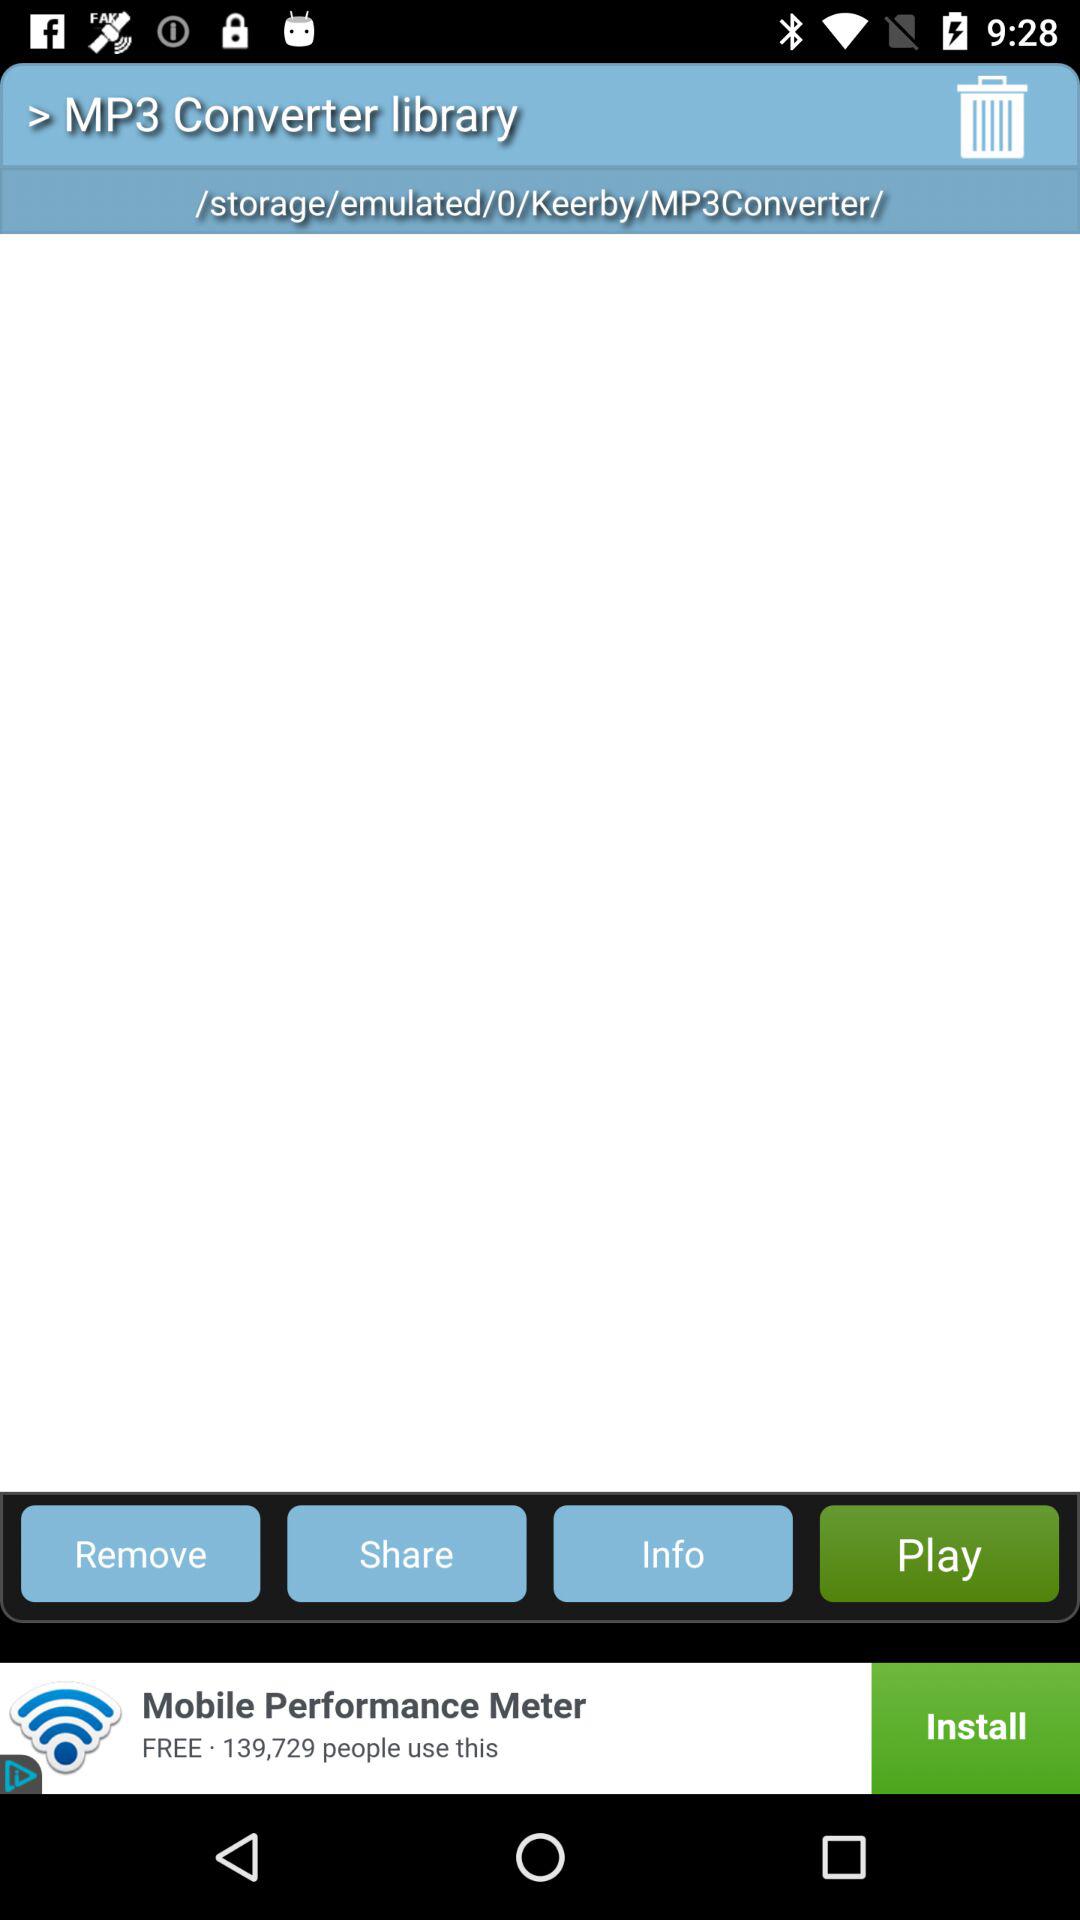 The image size is (1080, 1920). Describe the element at coordinates (992, 117) in the screenshot. I see `select the icon to the right of the > mp3 converter library icon` at that location.